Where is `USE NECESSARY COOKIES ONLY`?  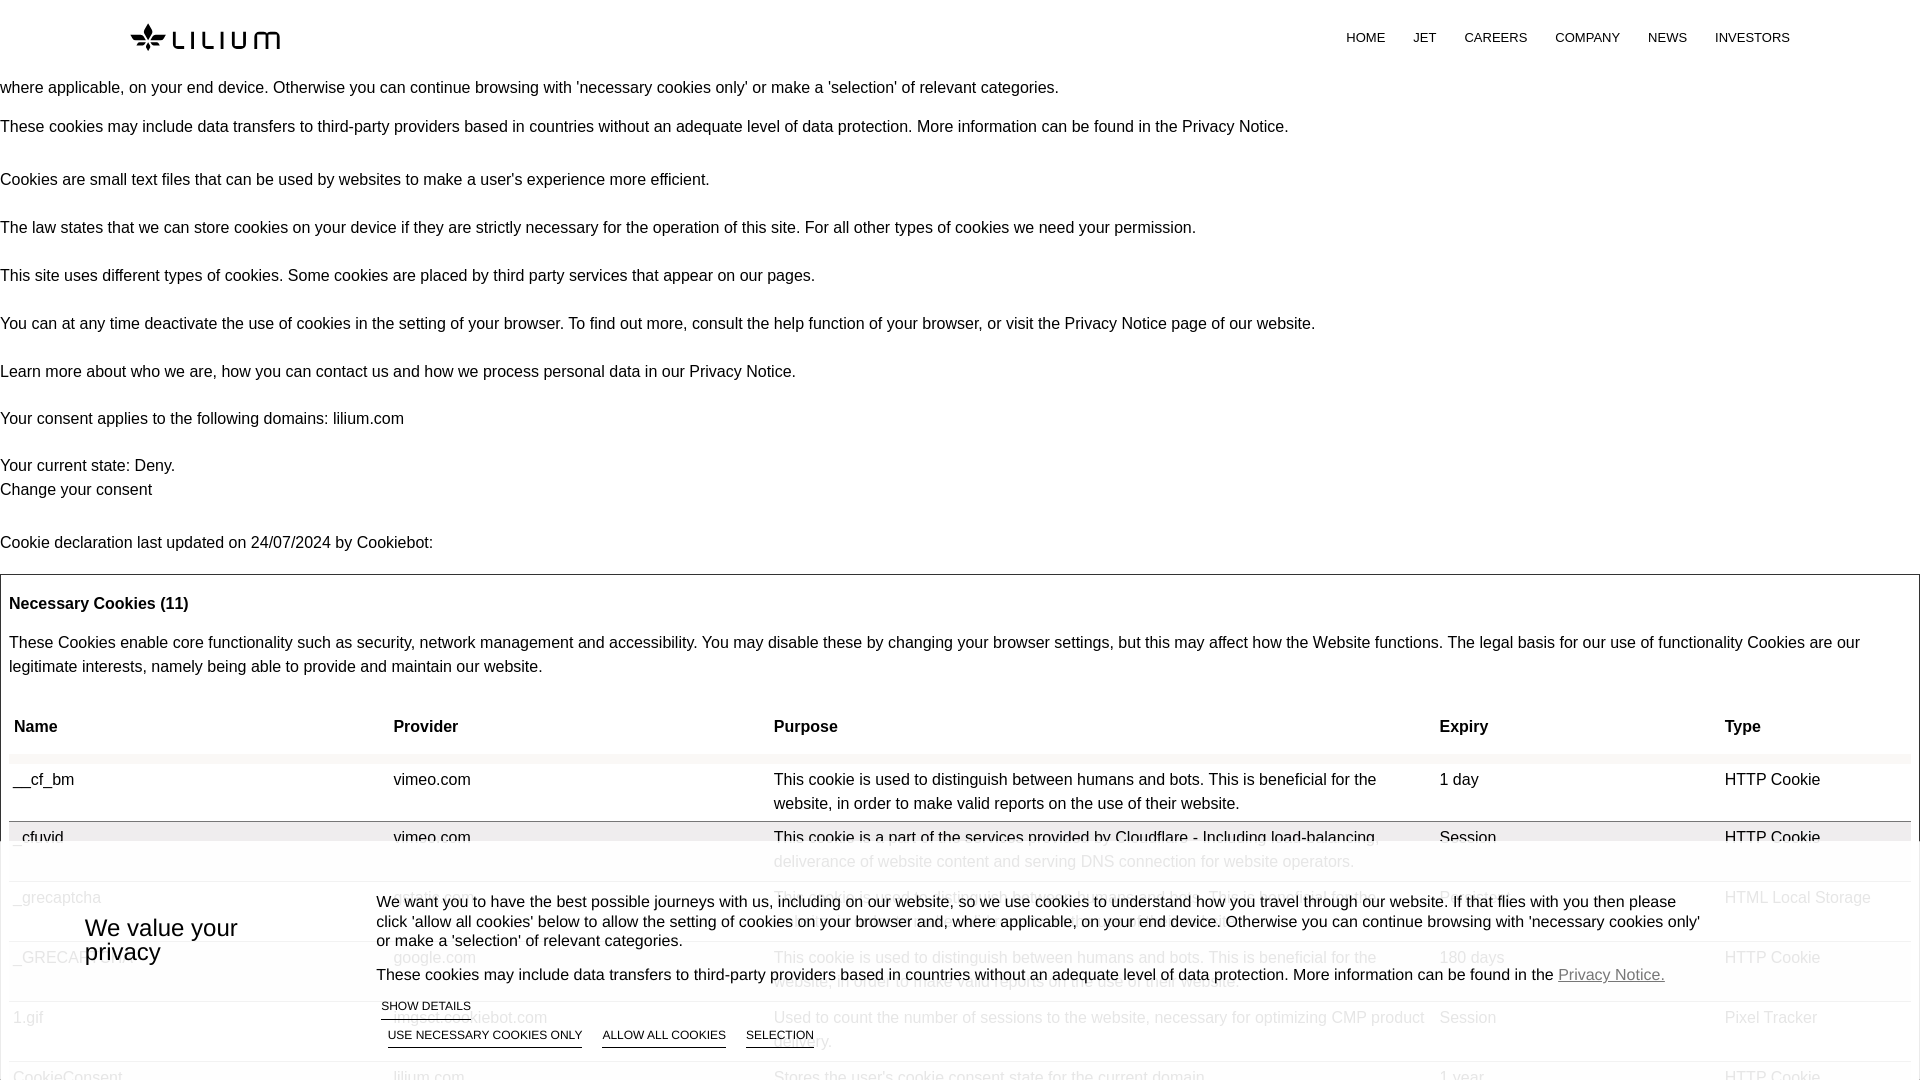 USE NECESSARY COOKIES ONLY is located at coordinates (485, 1038).